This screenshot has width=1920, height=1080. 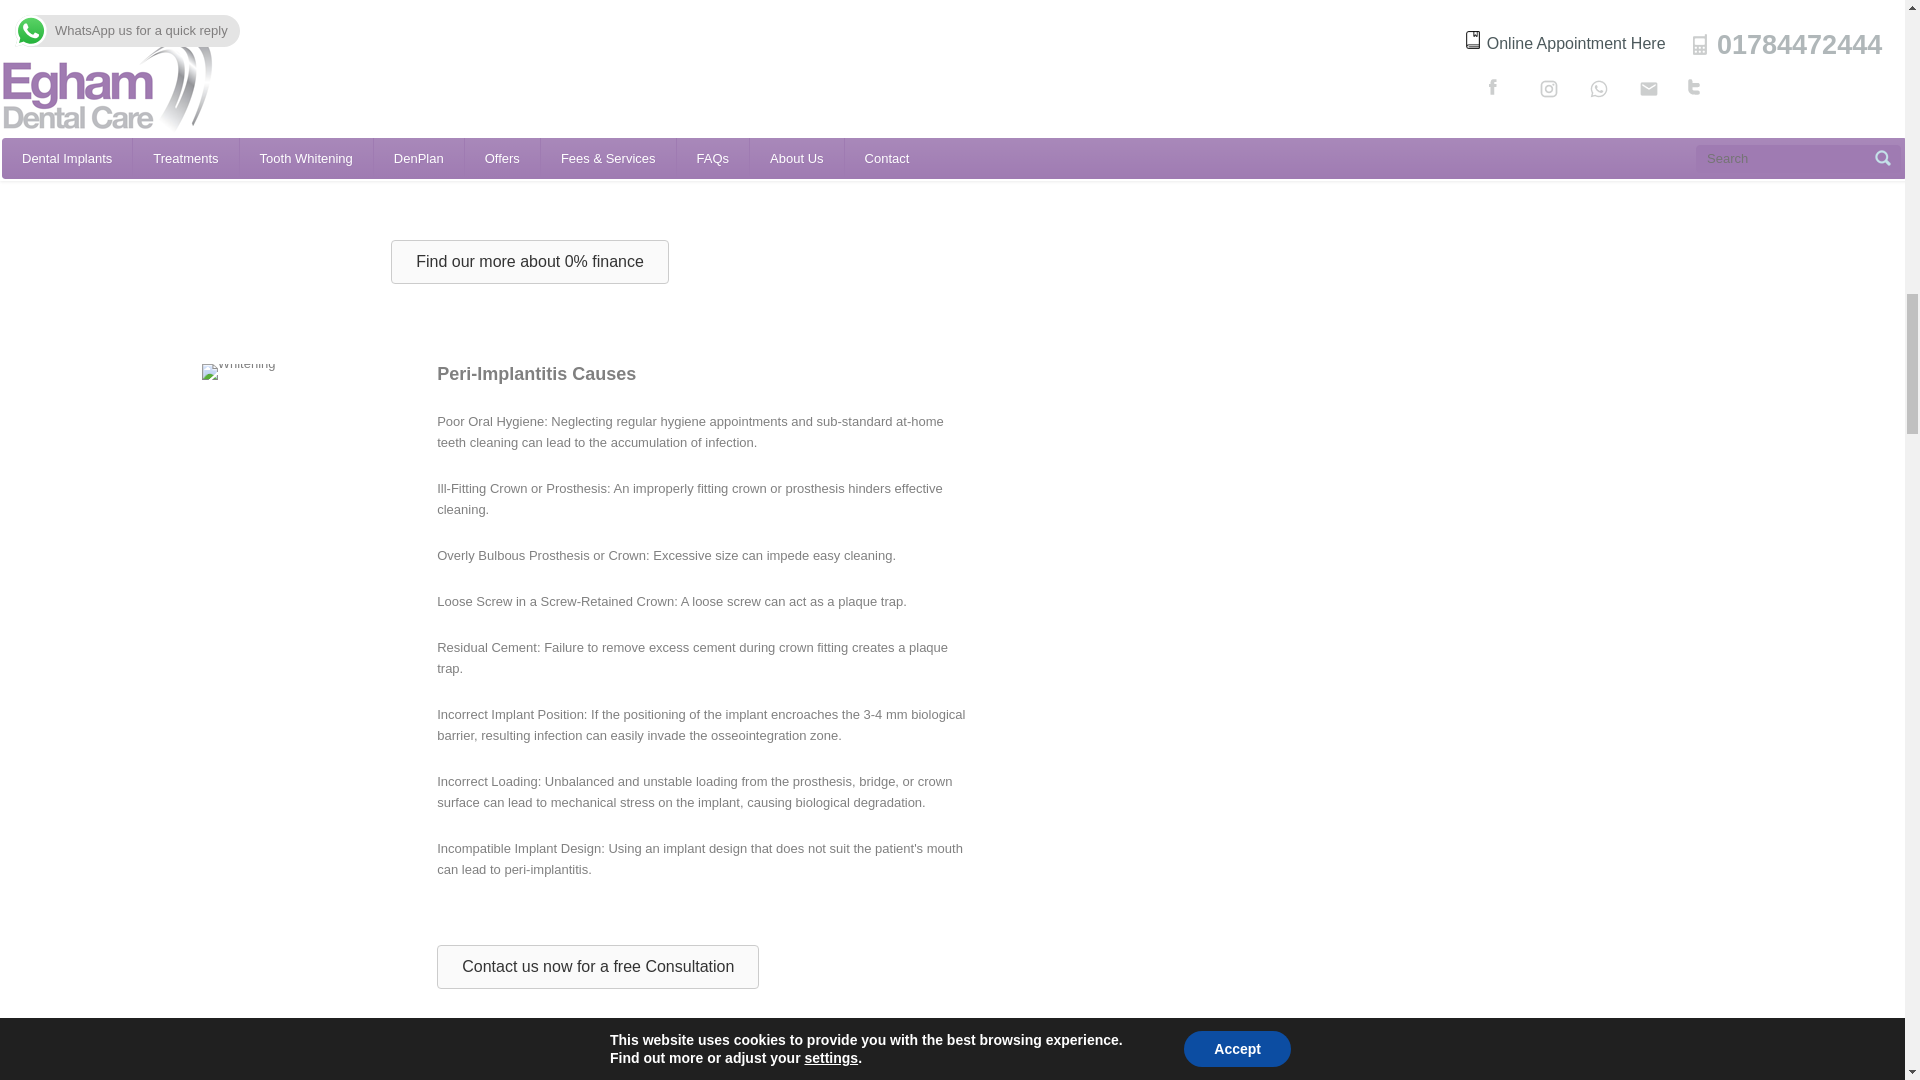 I want to click on Whitening, so click(x=816, y=1074).